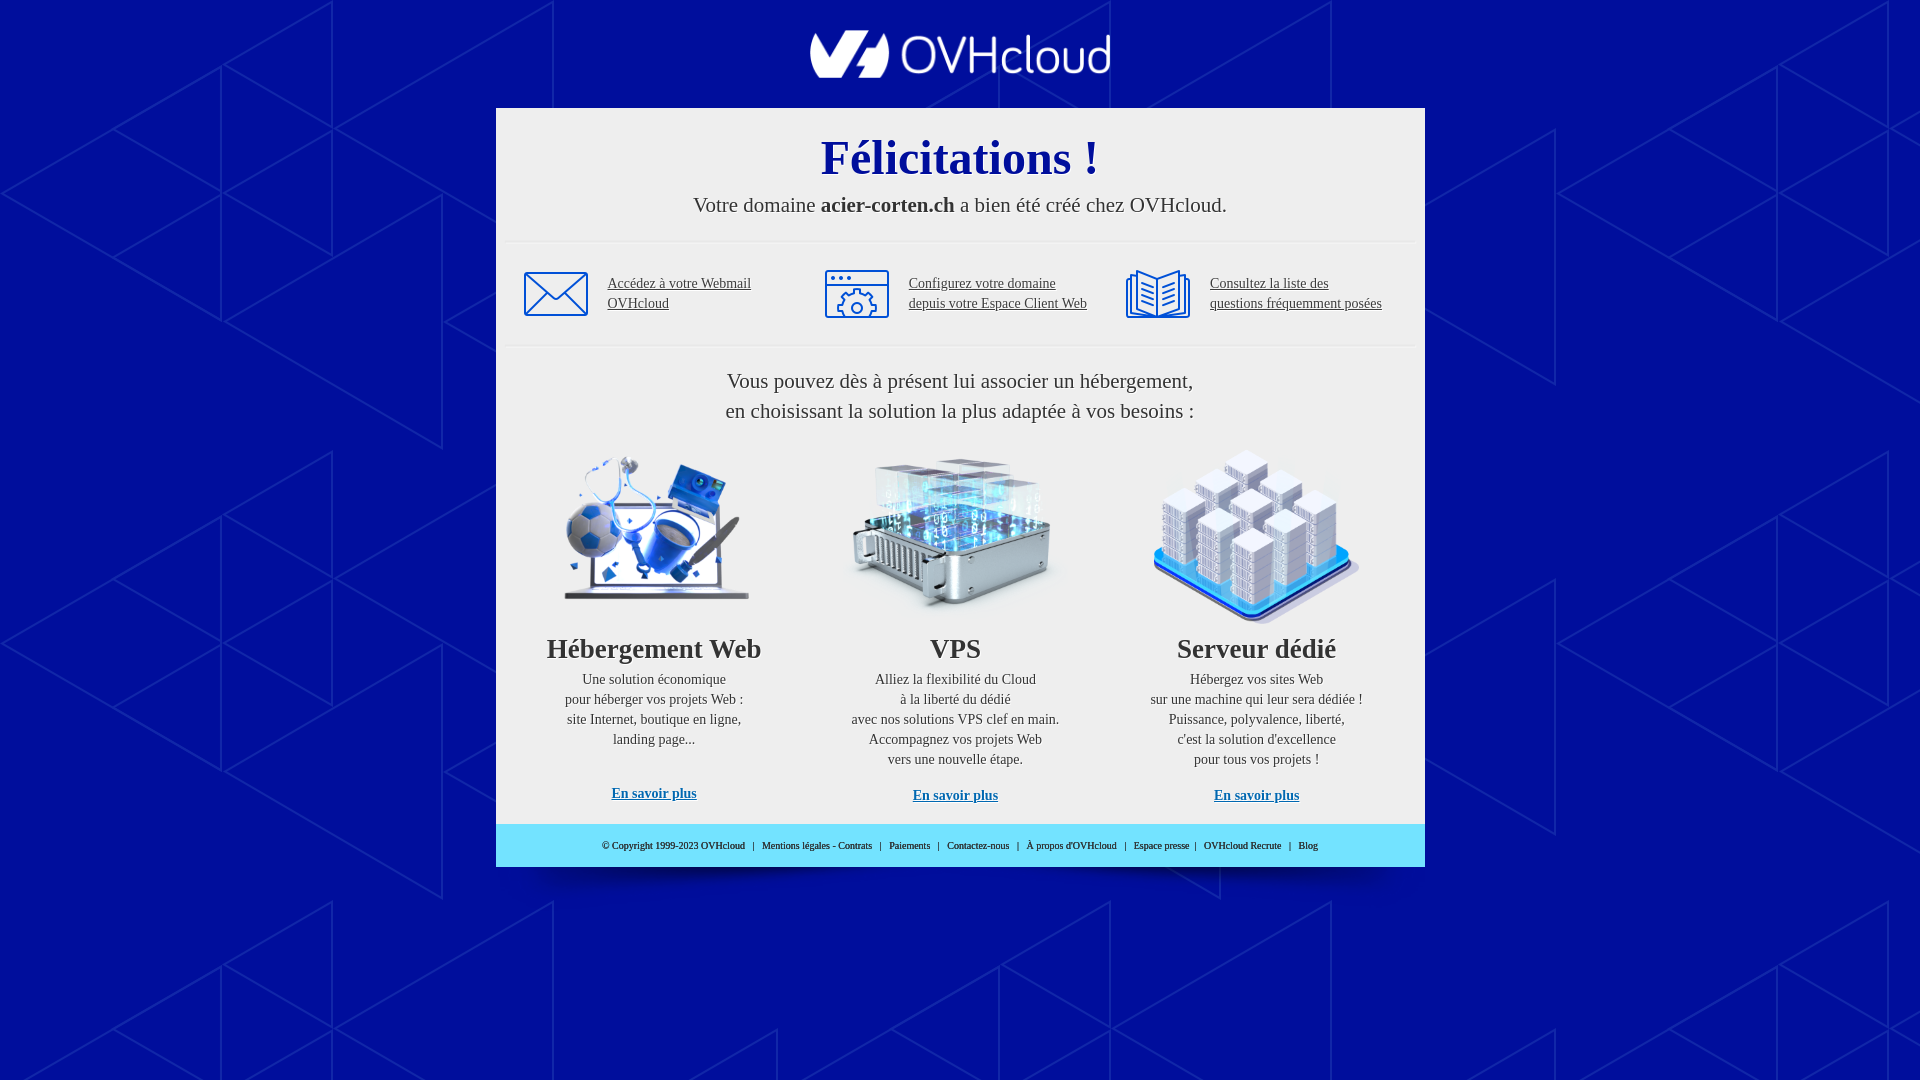  I want to click on En savoir plus, so click(956, 796).